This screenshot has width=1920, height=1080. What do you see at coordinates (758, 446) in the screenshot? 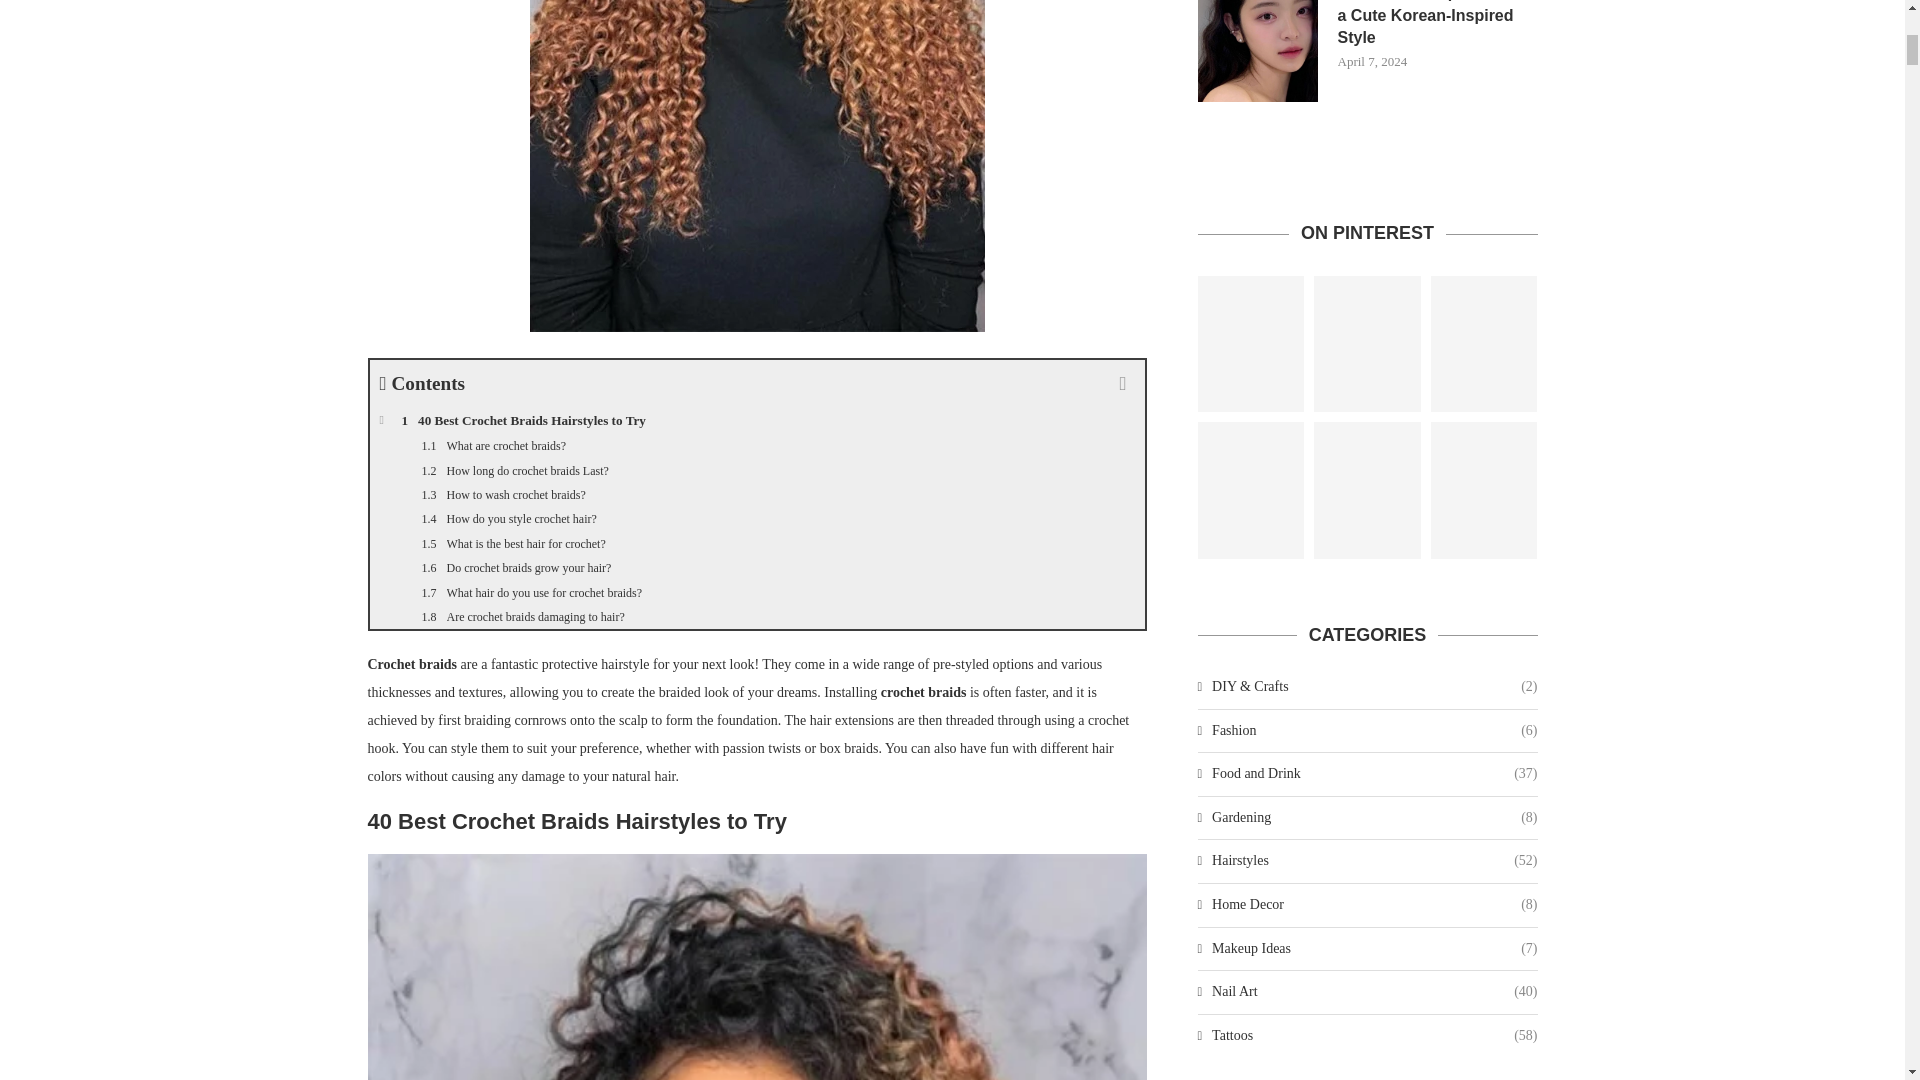
I see `What are crochet braids?` at bounding box center [758, 446].